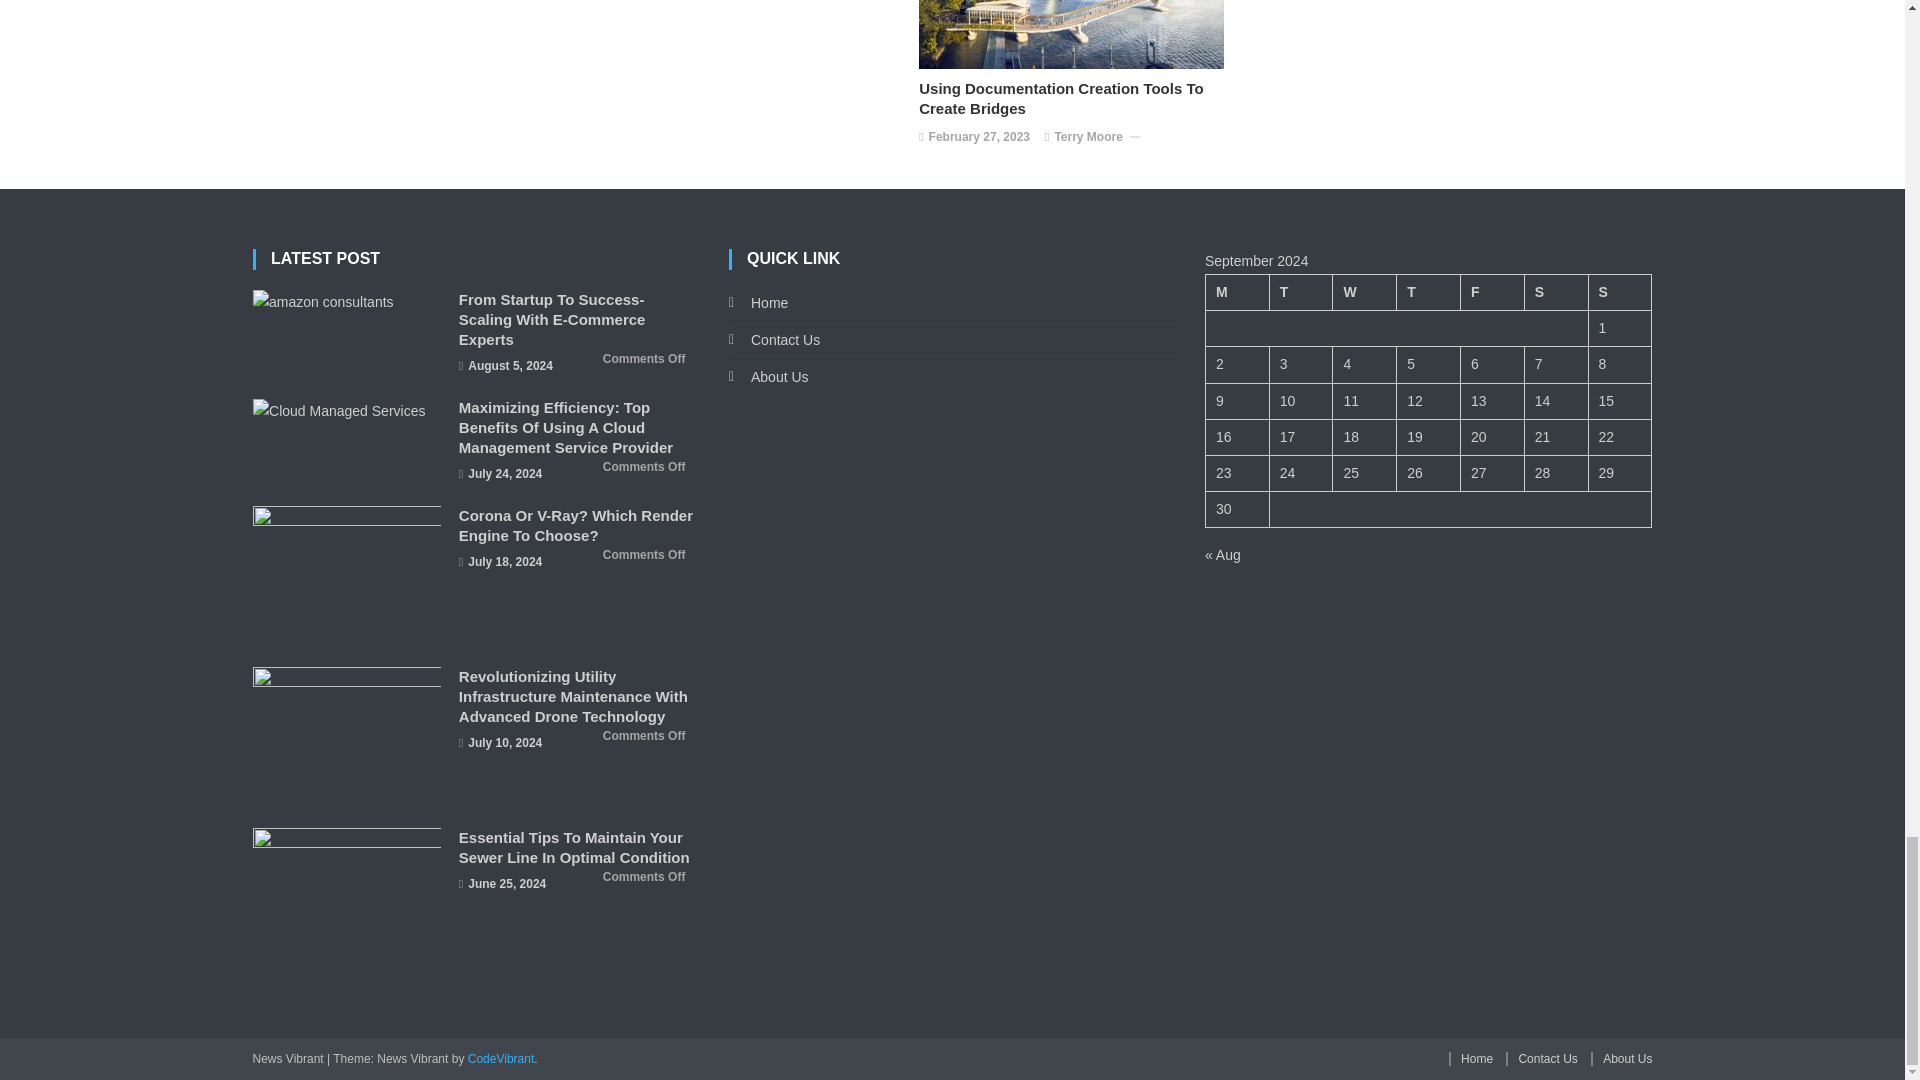  I want to click on Saturday, so click(1556, 292).